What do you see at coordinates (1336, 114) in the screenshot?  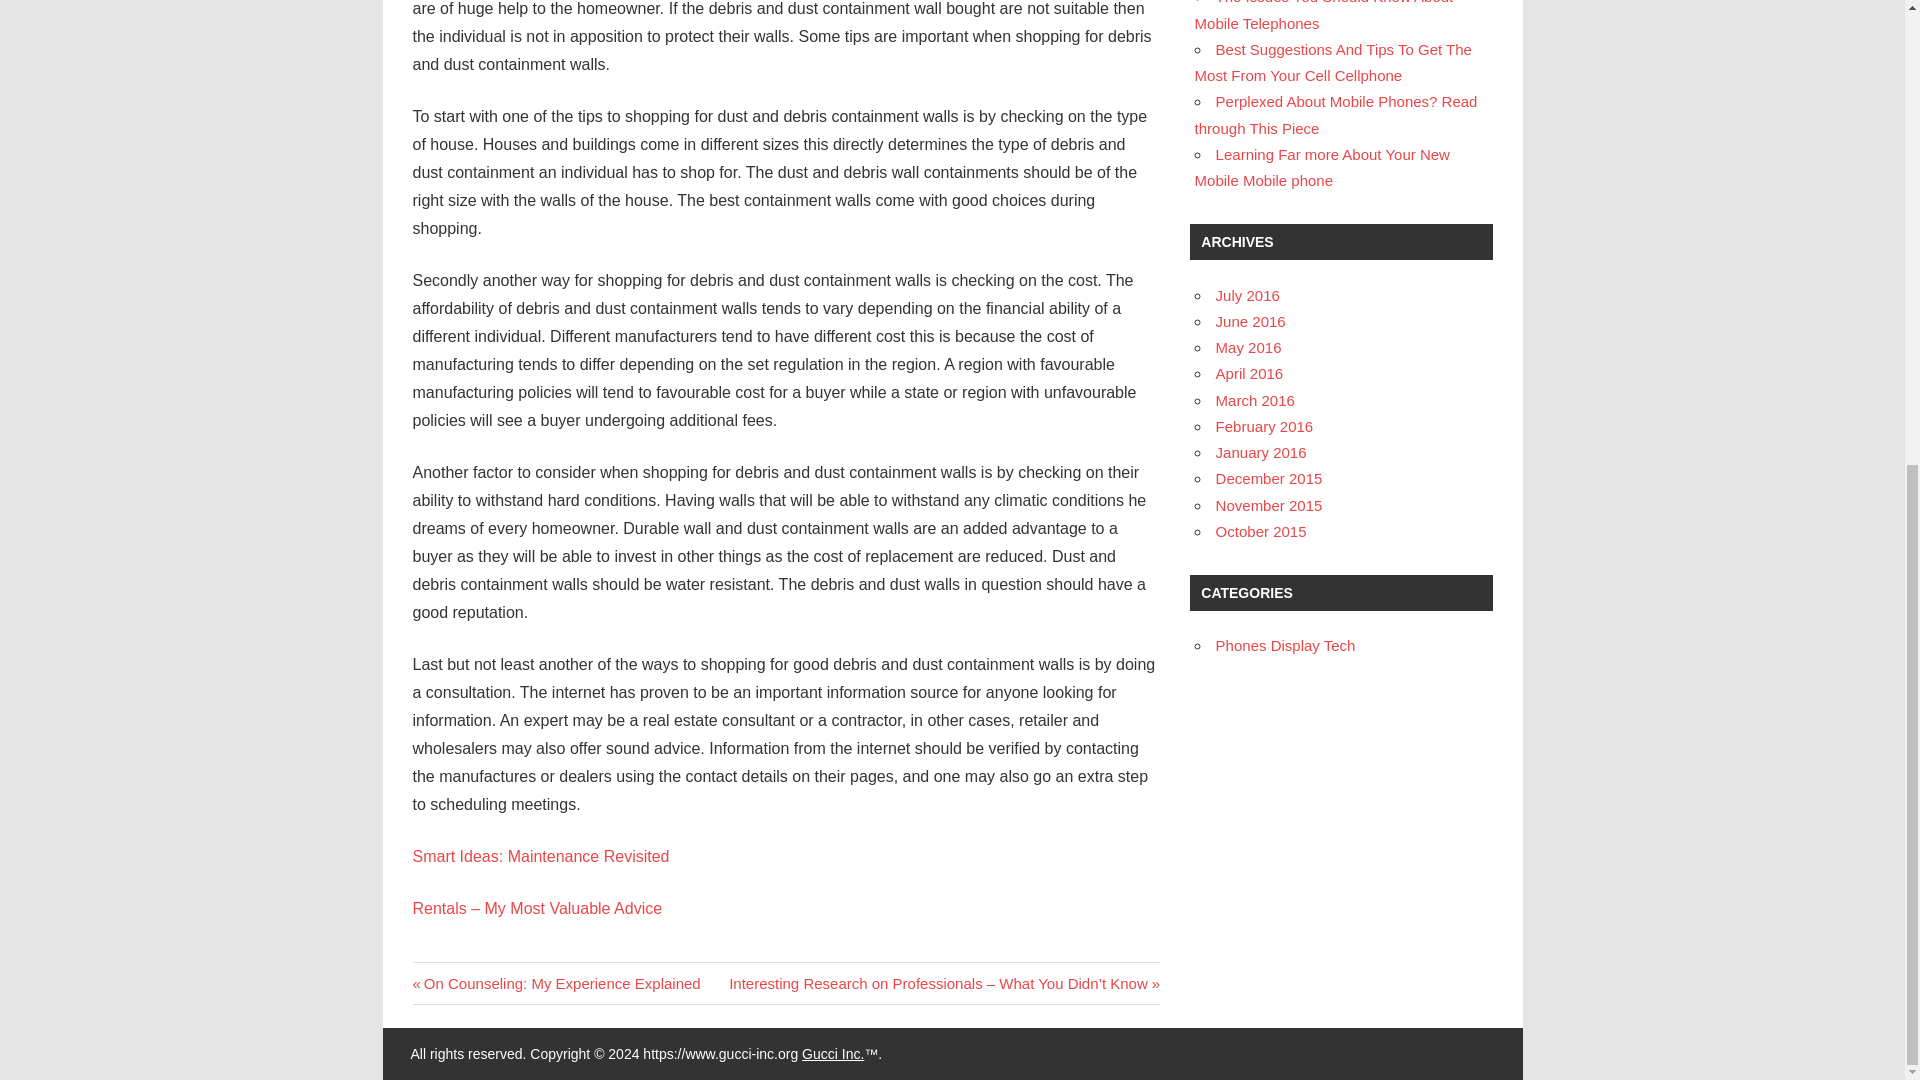 I see `Perplexed About Mobile Phones? Read through This Piece` at bounding box center [1336, 114].